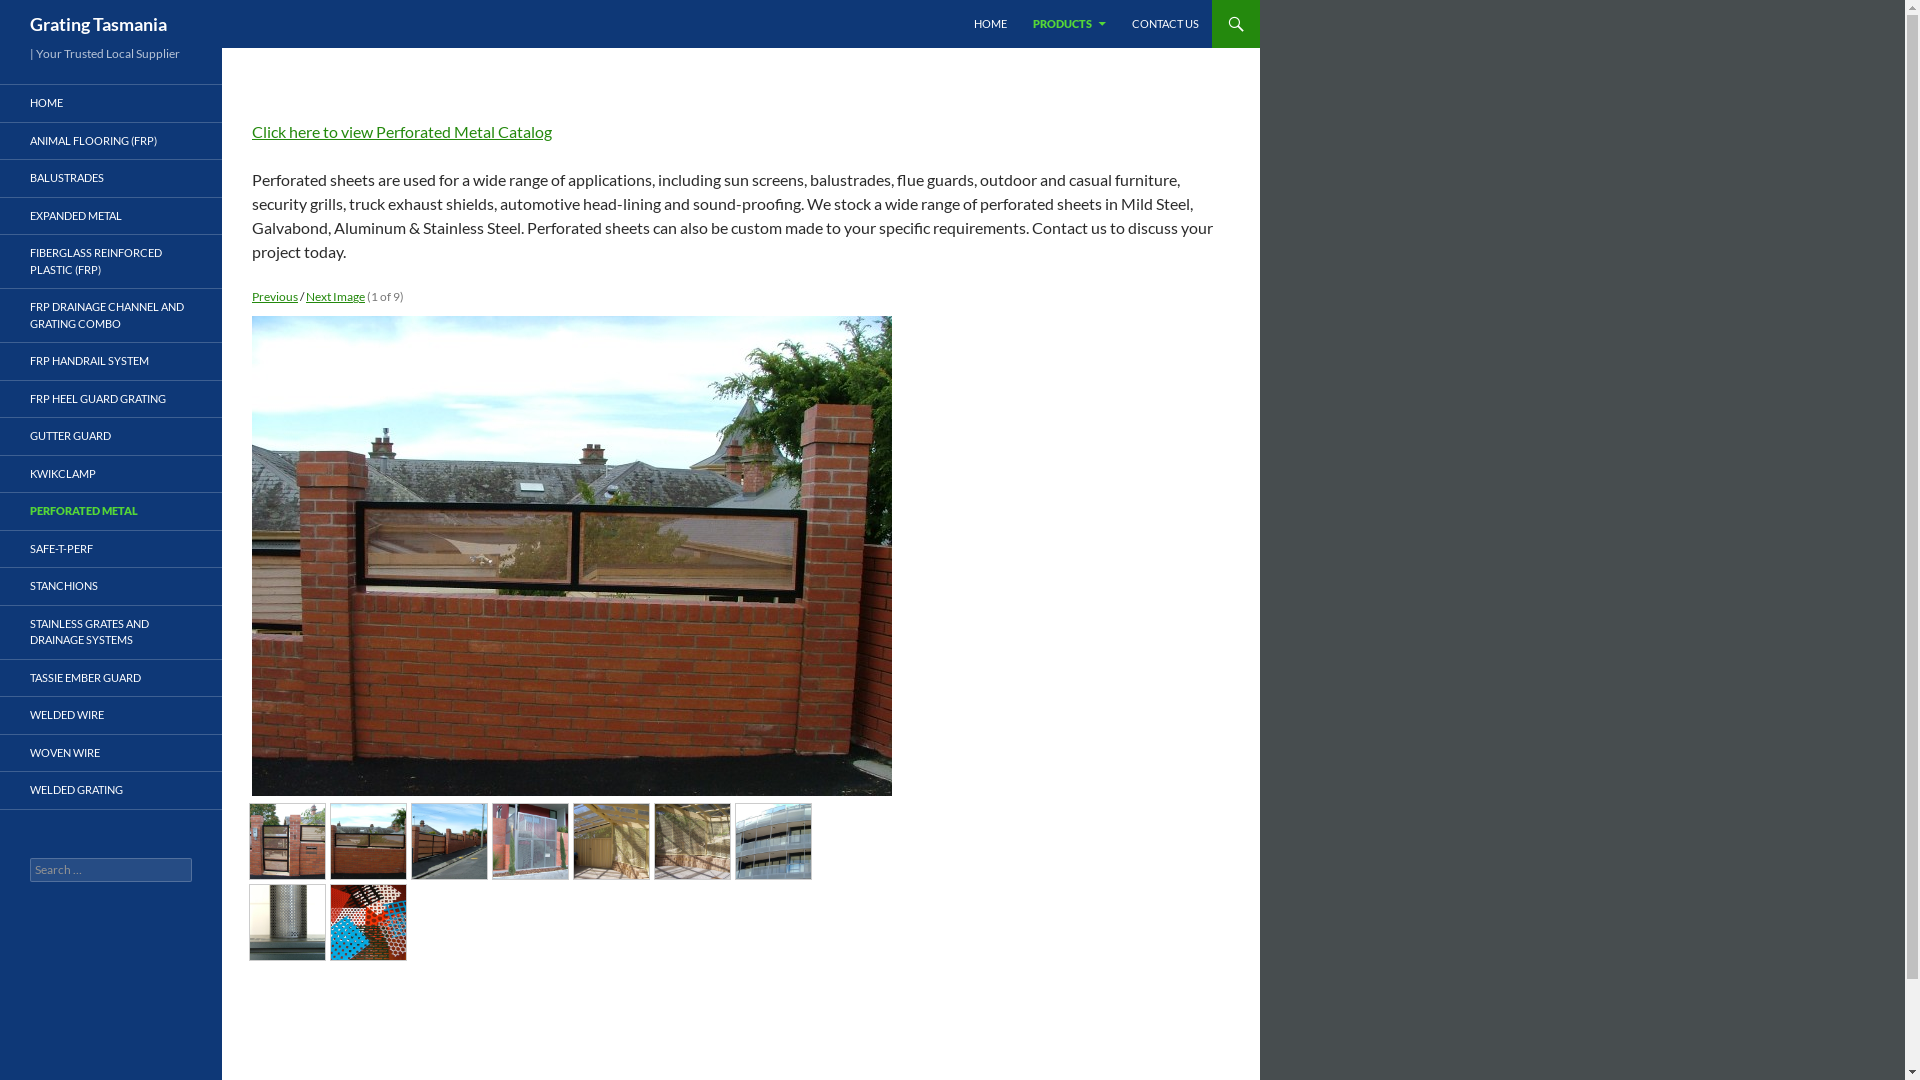 Image resolution: width=1920 pixels, height=1080 pixels. What do you see at coordinates (98, 24) in the screenshot?
I see `Grating Tasmania` at bounding box center [98, 24].